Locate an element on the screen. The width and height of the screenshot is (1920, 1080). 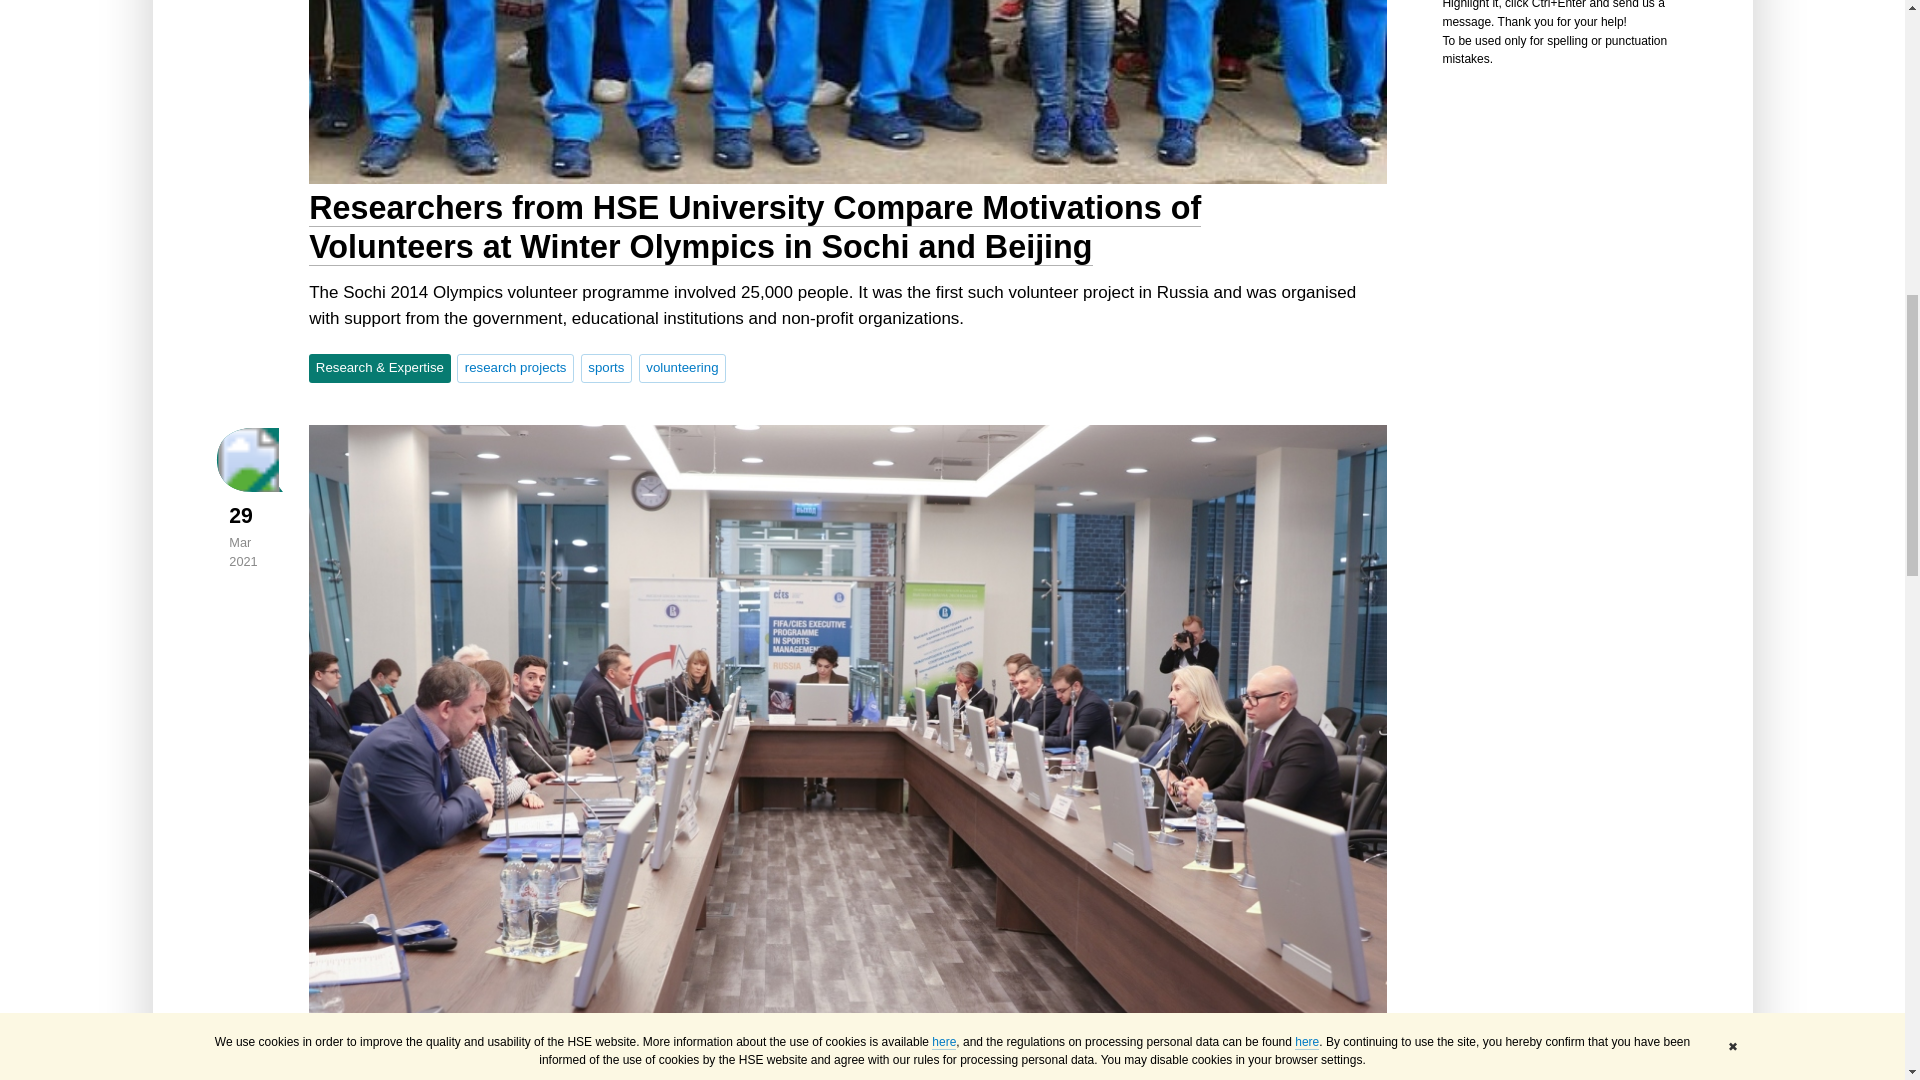
volunteering is located at coordinates (682, 368).